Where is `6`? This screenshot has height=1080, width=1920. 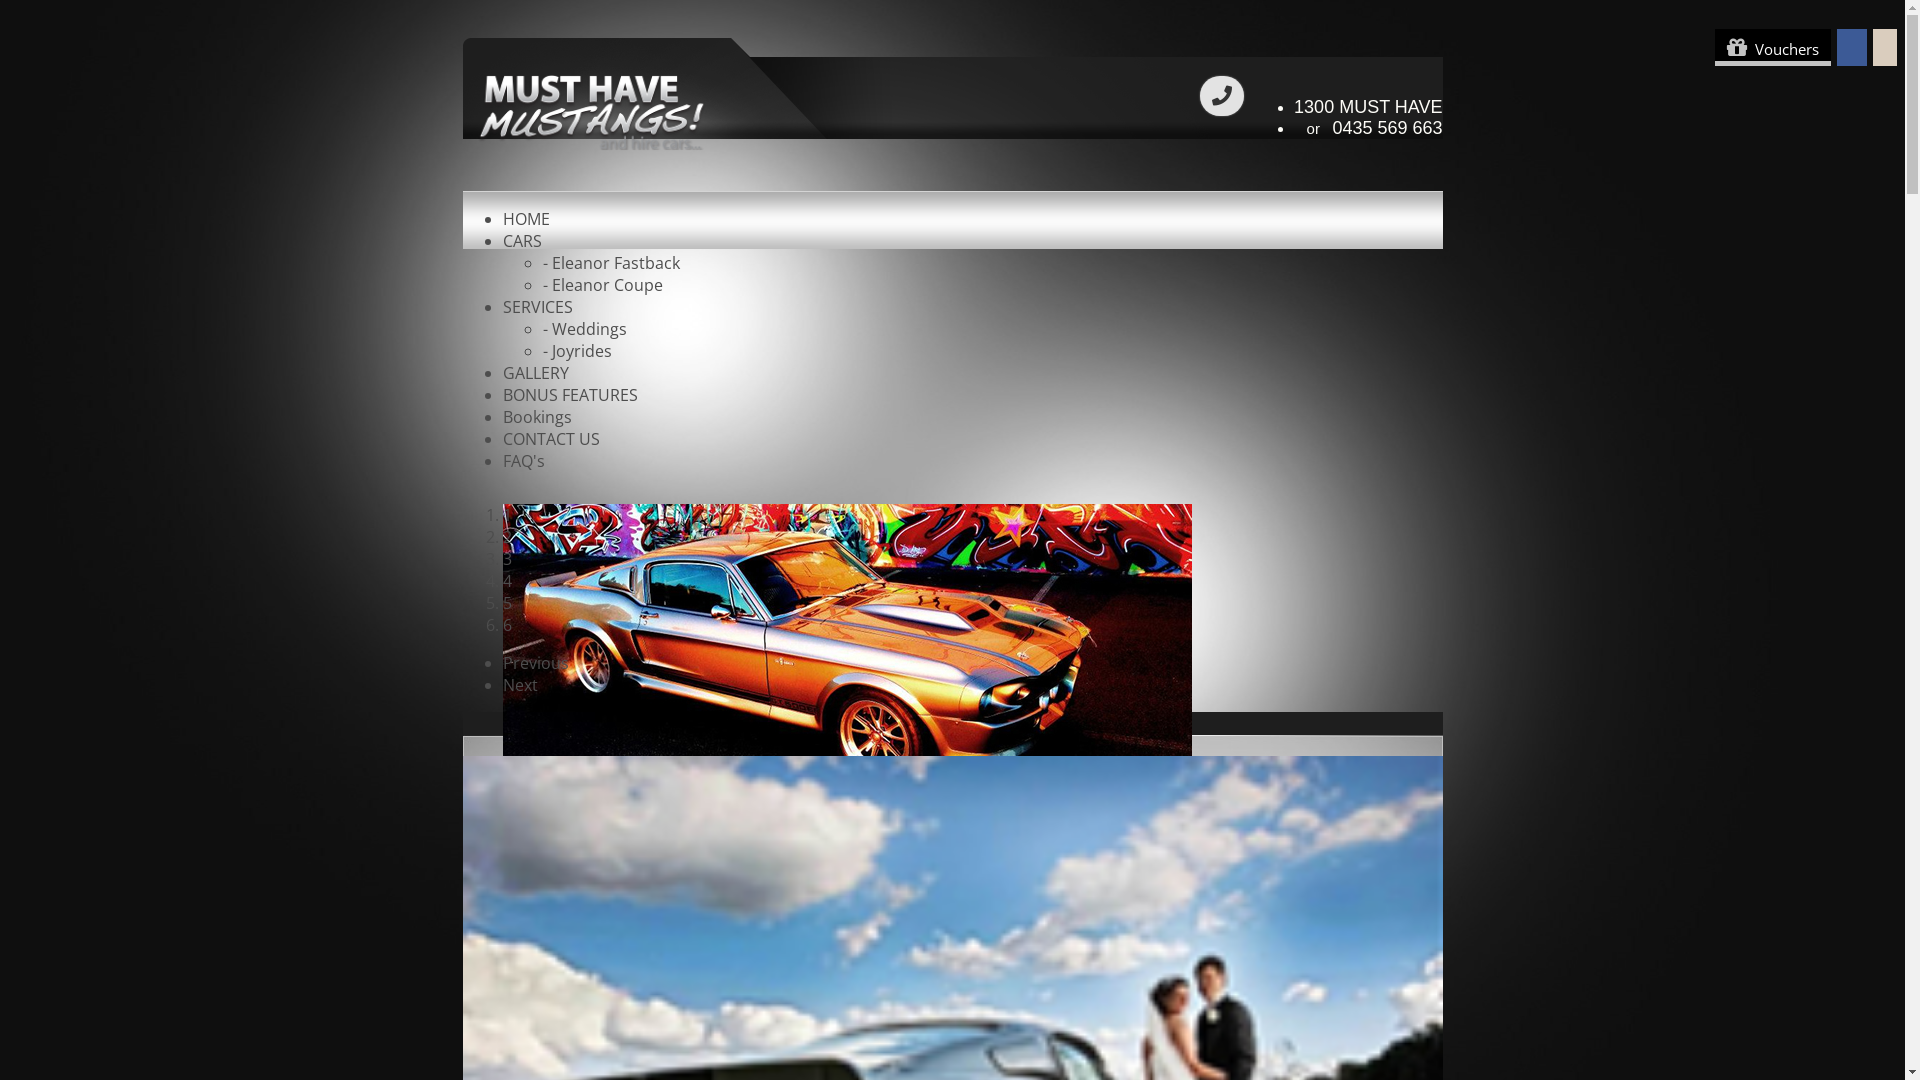 6 is located at coordinates (506, 625).